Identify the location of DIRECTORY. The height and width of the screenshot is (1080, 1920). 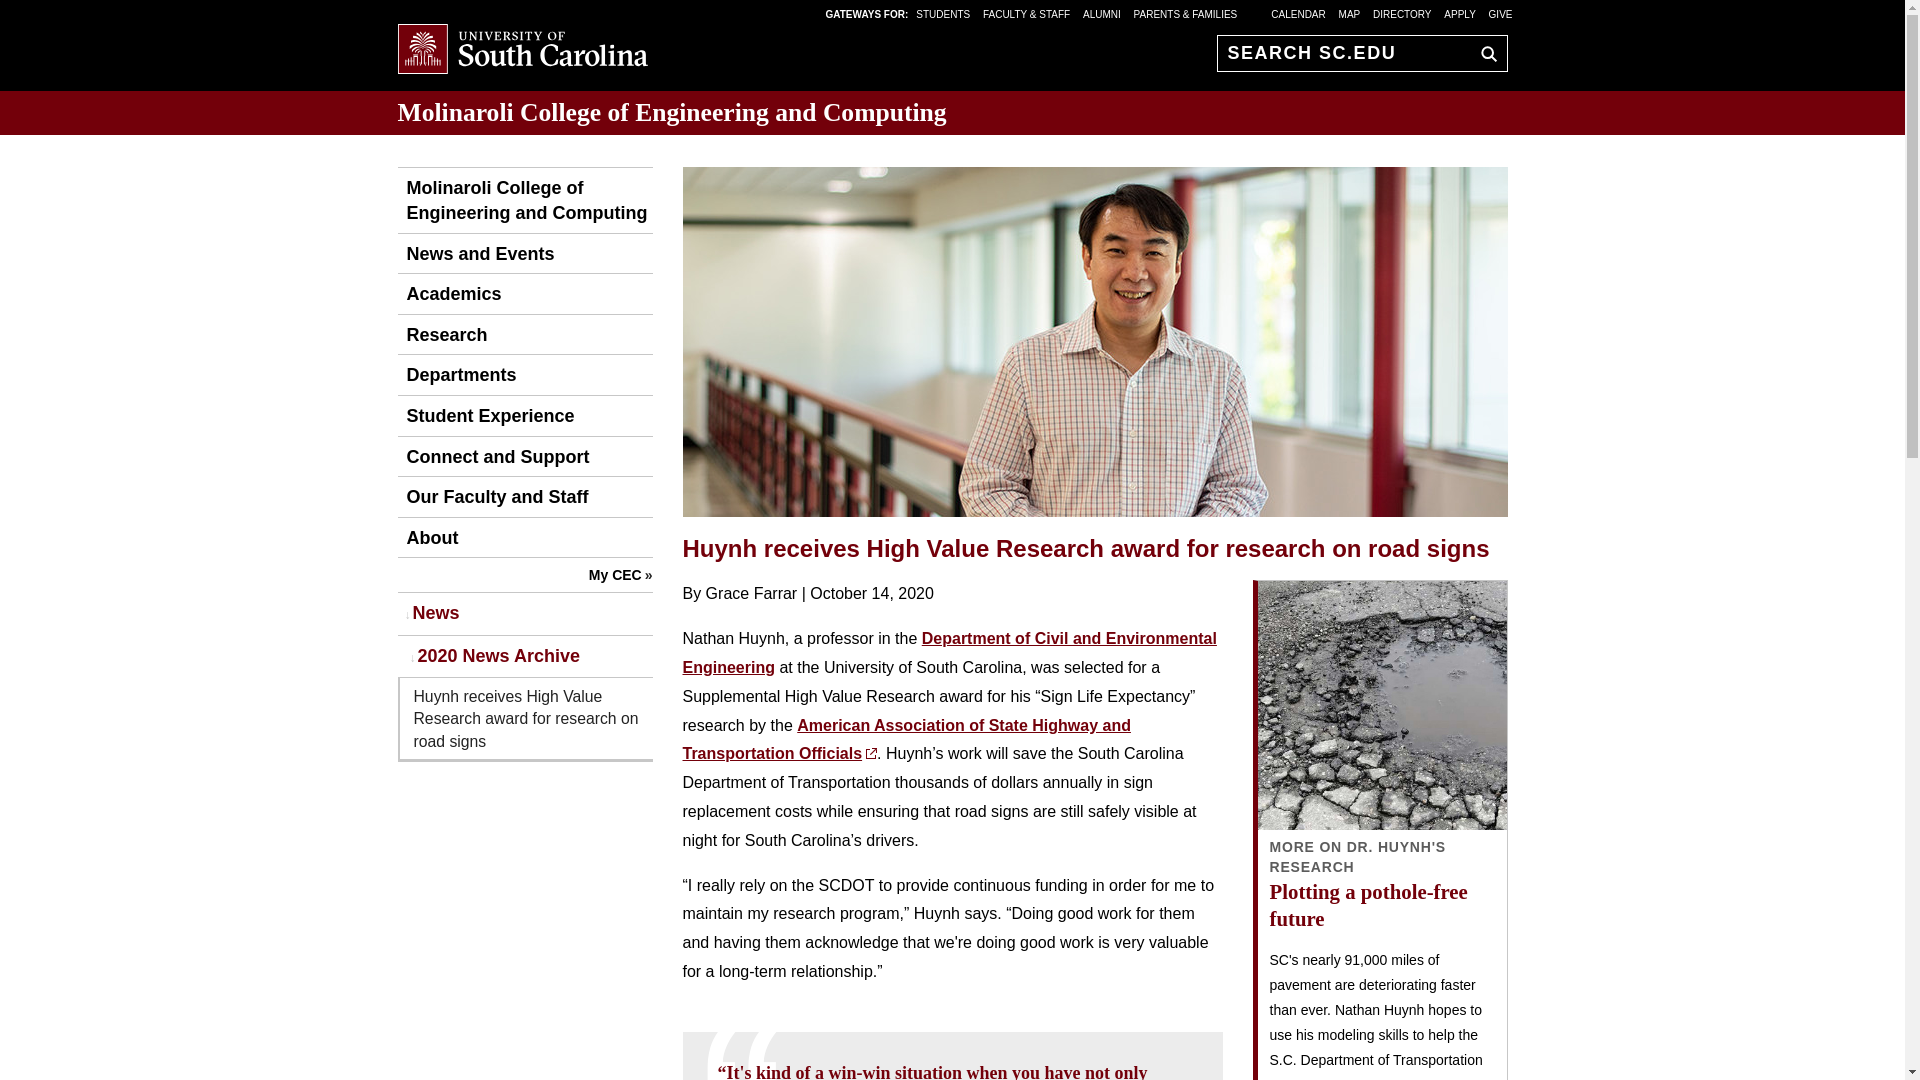
(1402, 13).